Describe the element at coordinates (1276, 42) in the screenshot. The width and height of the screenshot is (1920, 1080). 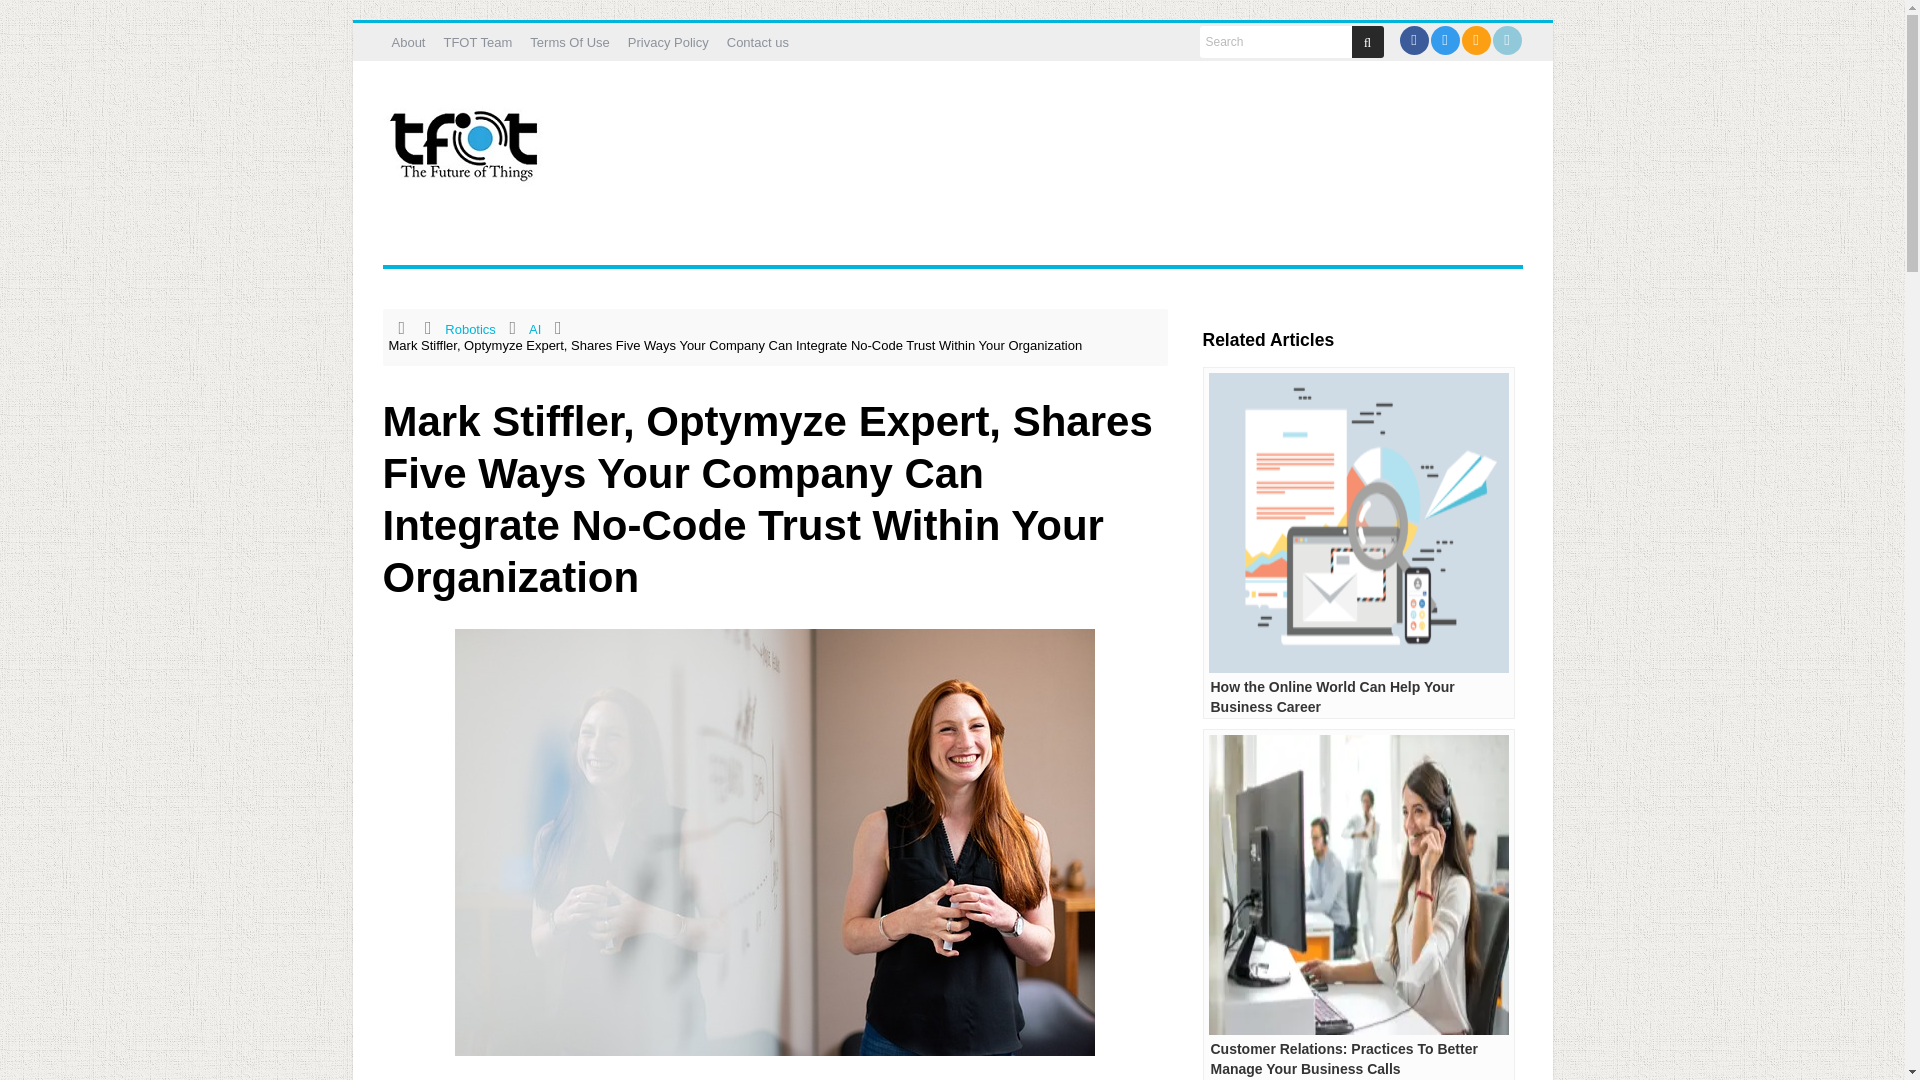
I see `Search` at that location.